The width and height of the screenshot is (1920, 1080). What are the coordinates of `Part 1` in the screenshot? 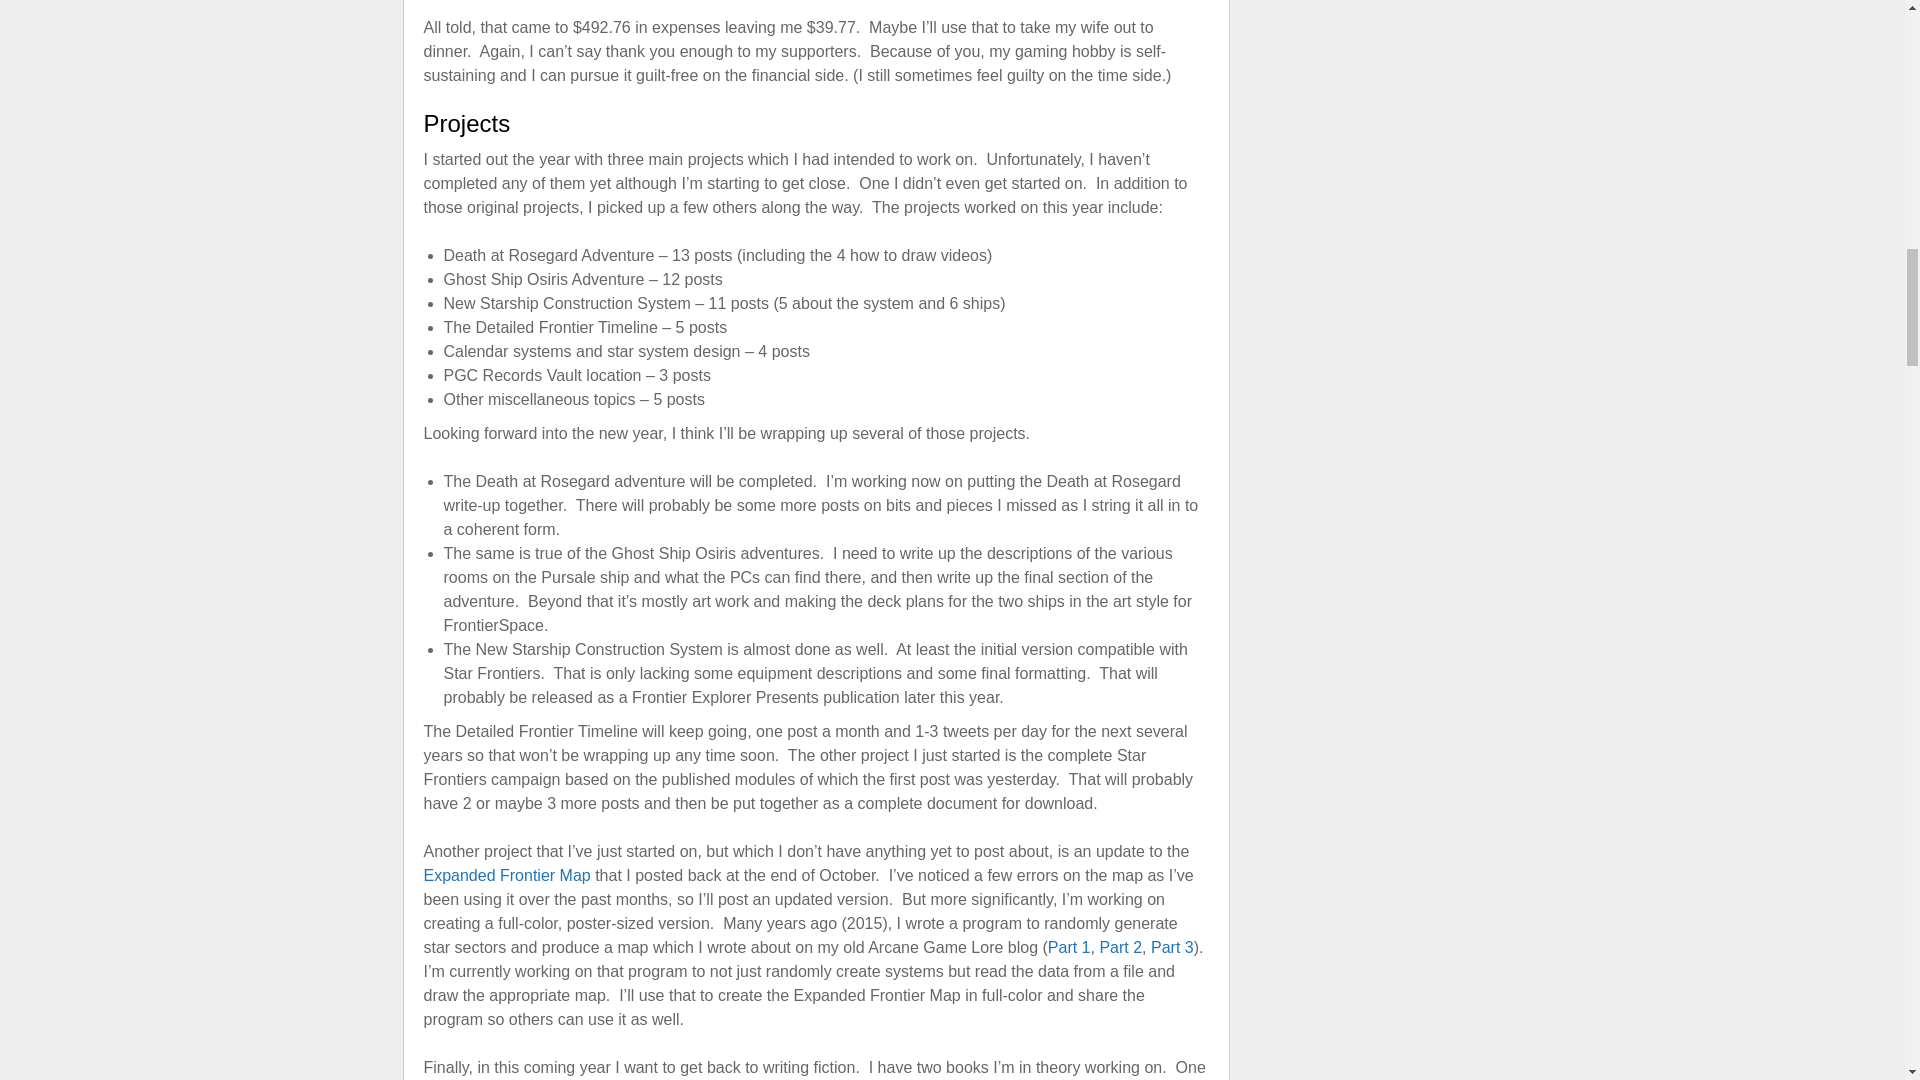 It's located at (1069, 946).